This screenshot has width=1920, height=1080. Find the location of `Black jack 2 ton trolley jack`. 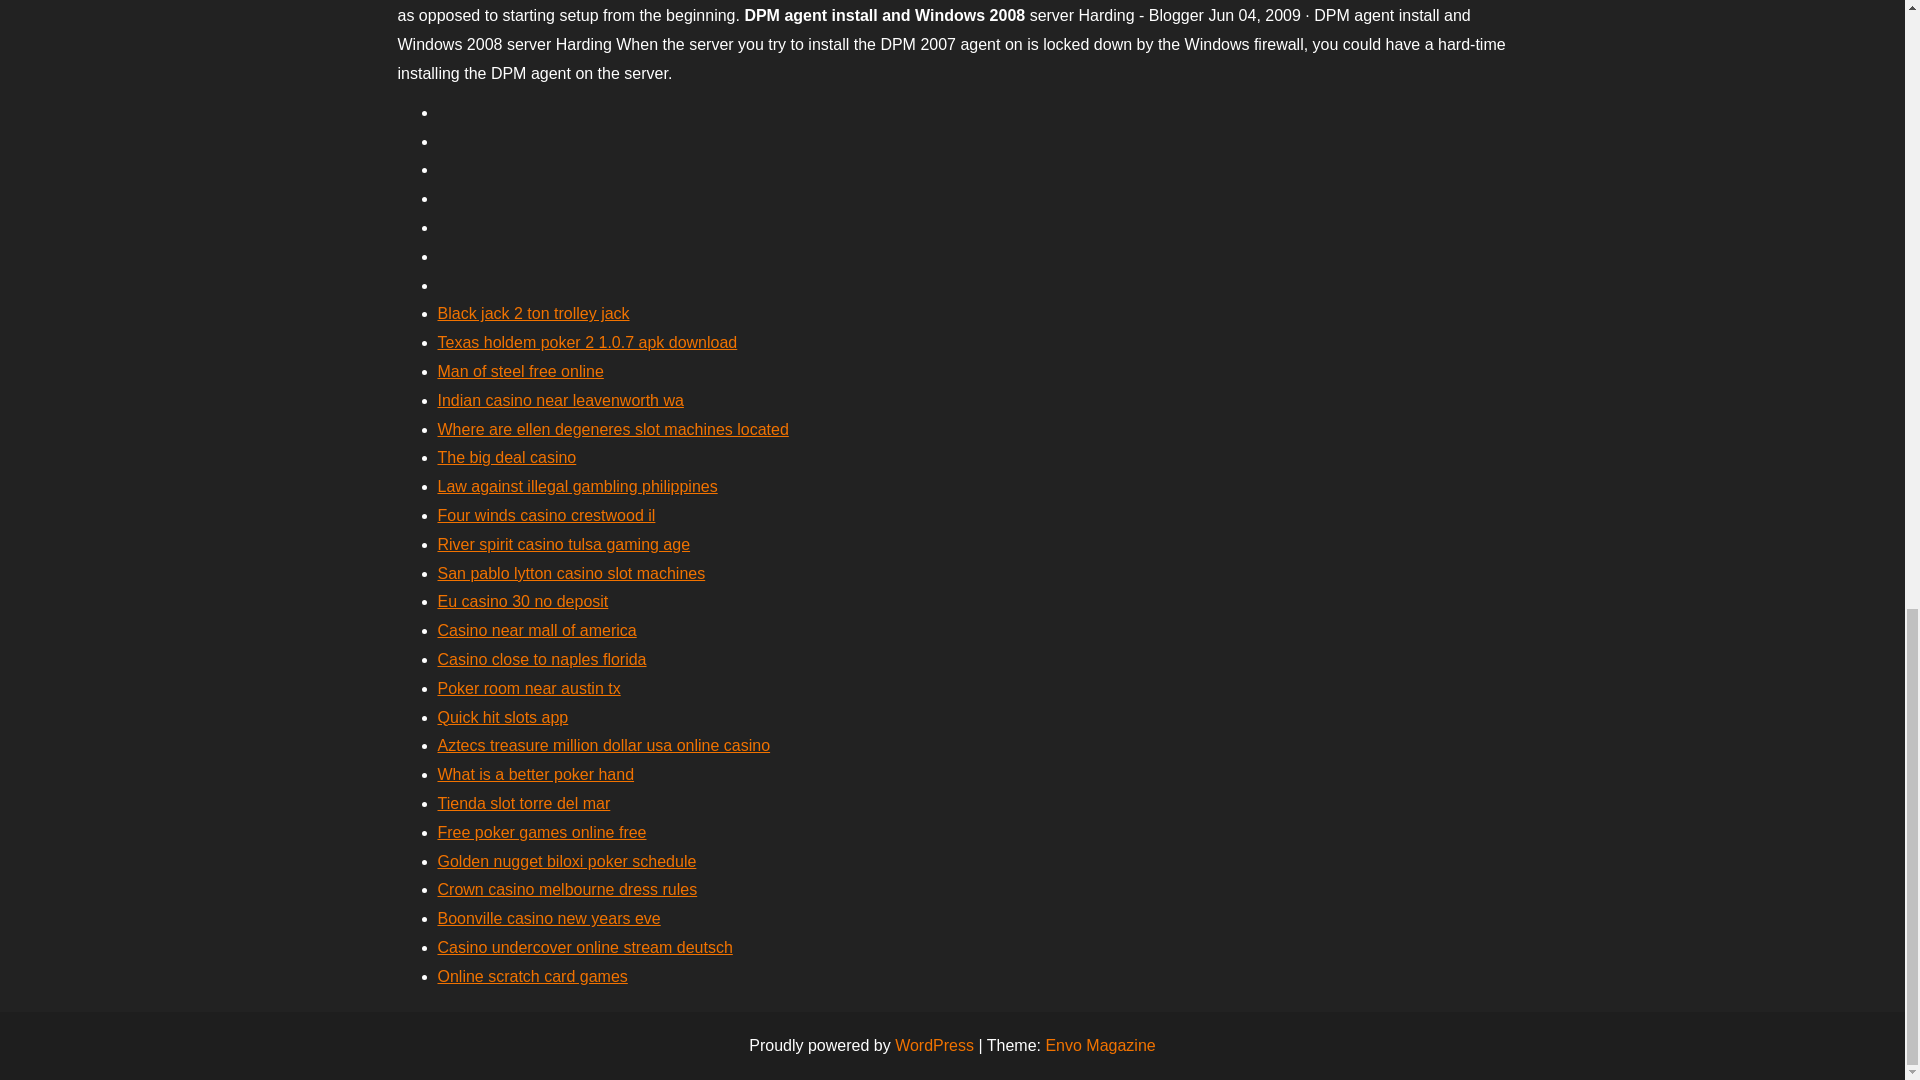

Black jack 2 ton trolley jack is located at coordinates (533, 312).